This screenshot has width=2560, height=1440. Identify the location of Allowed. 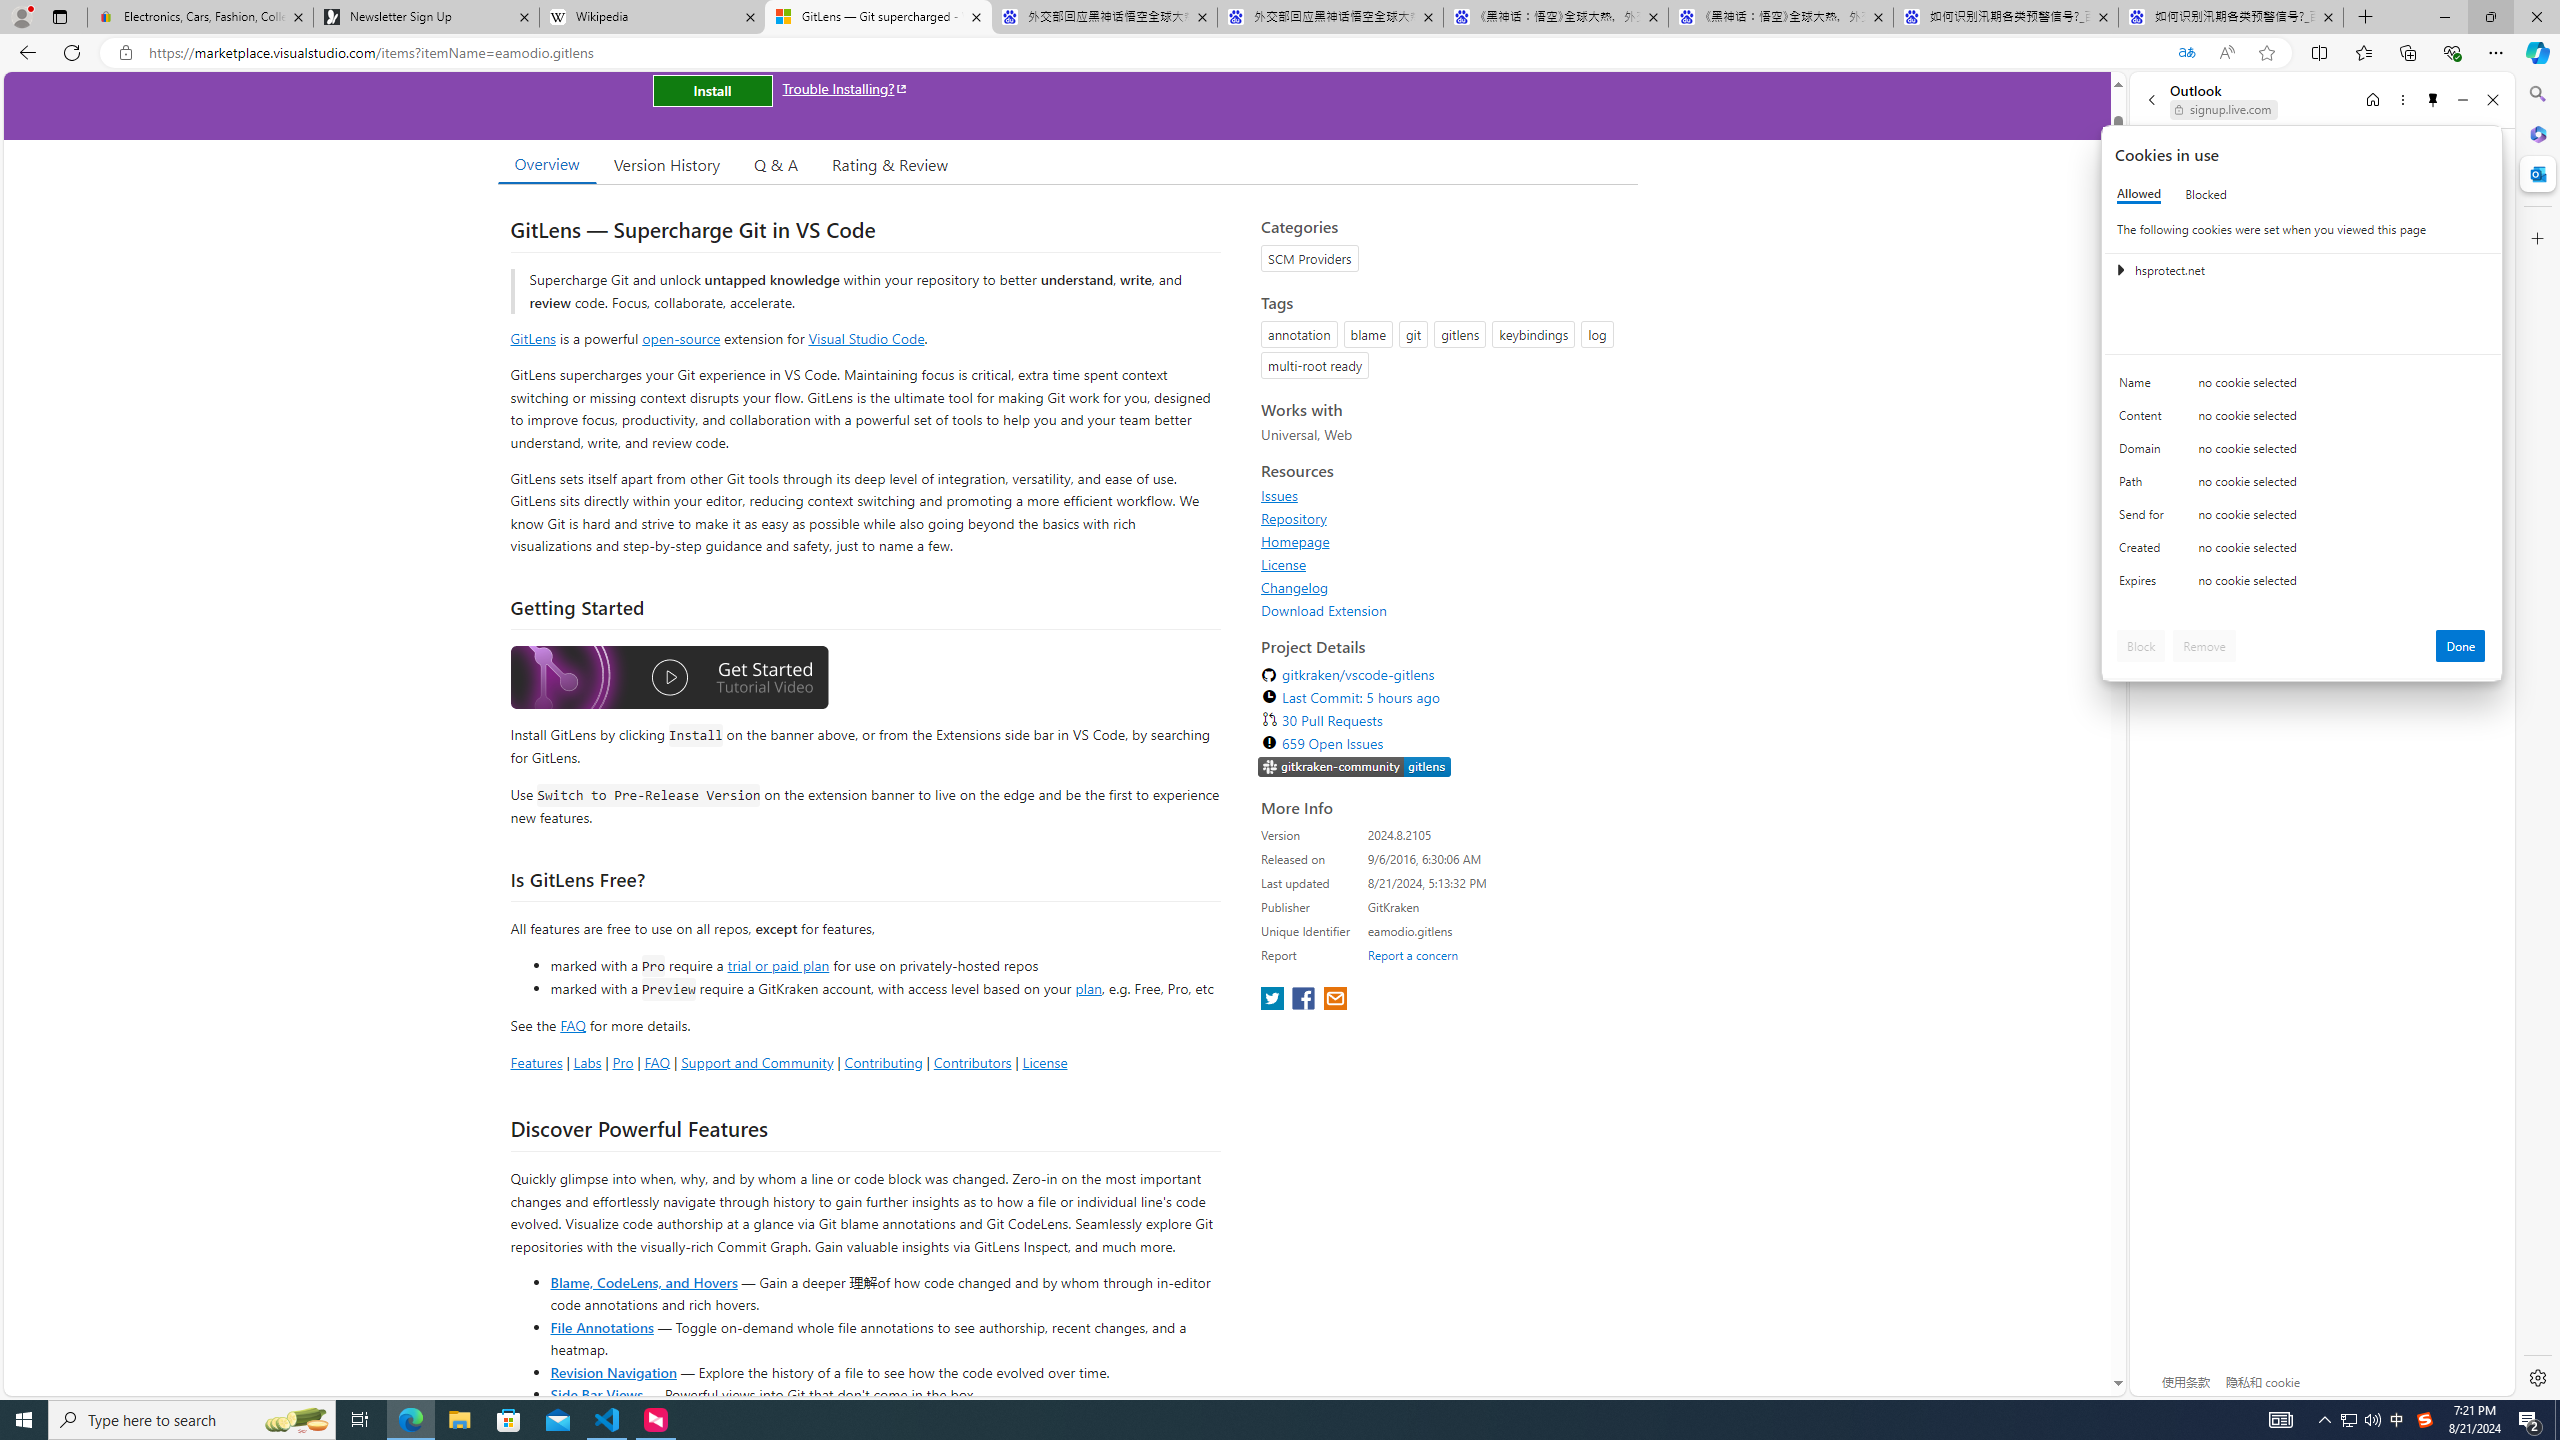
(2138, 194).